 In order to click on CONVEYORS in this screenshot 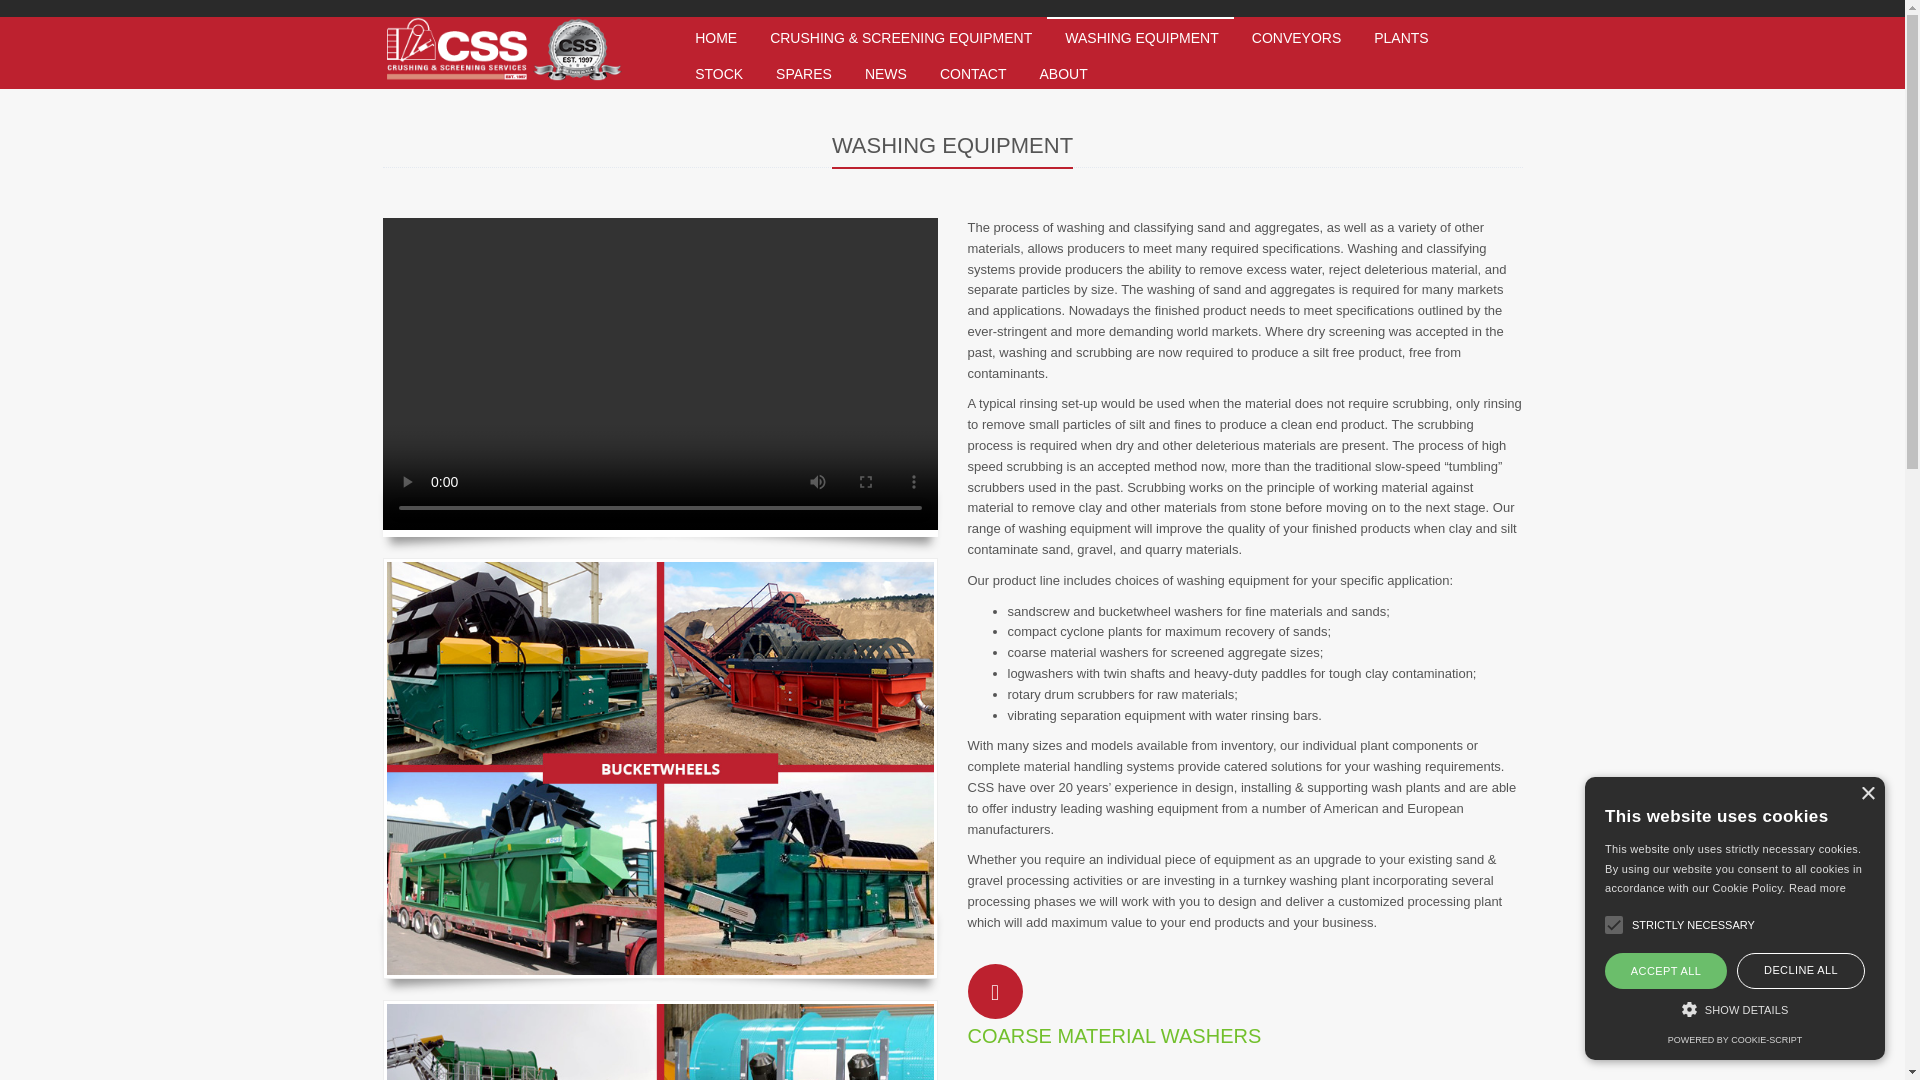, I will do `click(1294, 34)`.